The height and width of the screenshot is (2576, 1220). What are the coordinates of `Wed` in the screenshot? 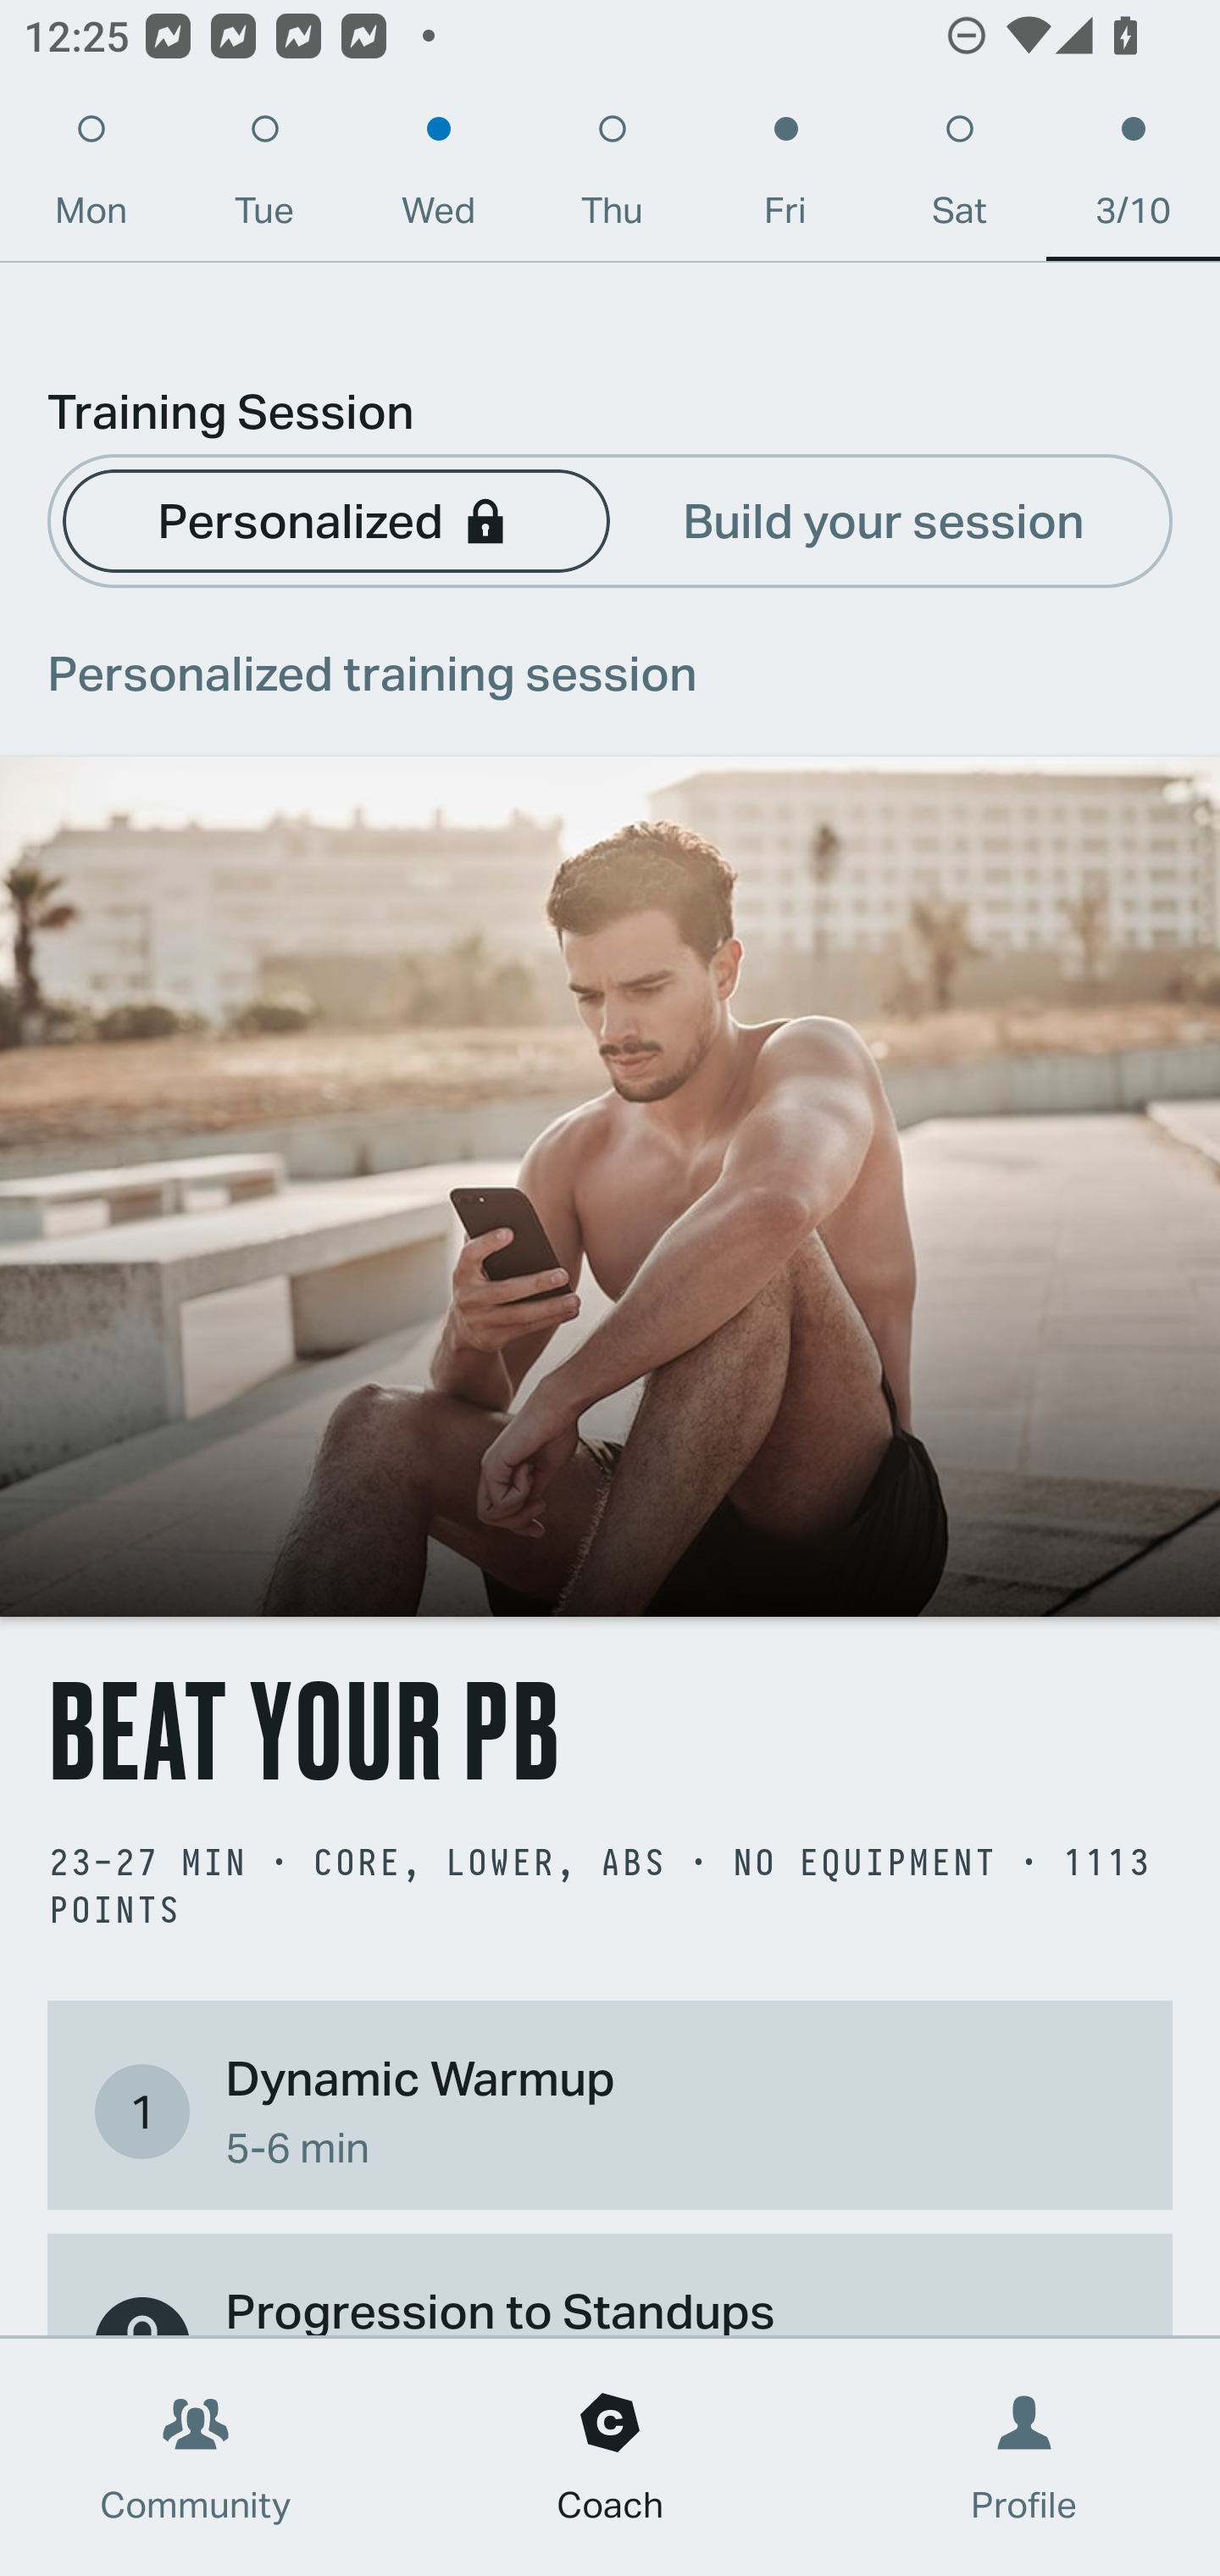 It's located at (438, 178).